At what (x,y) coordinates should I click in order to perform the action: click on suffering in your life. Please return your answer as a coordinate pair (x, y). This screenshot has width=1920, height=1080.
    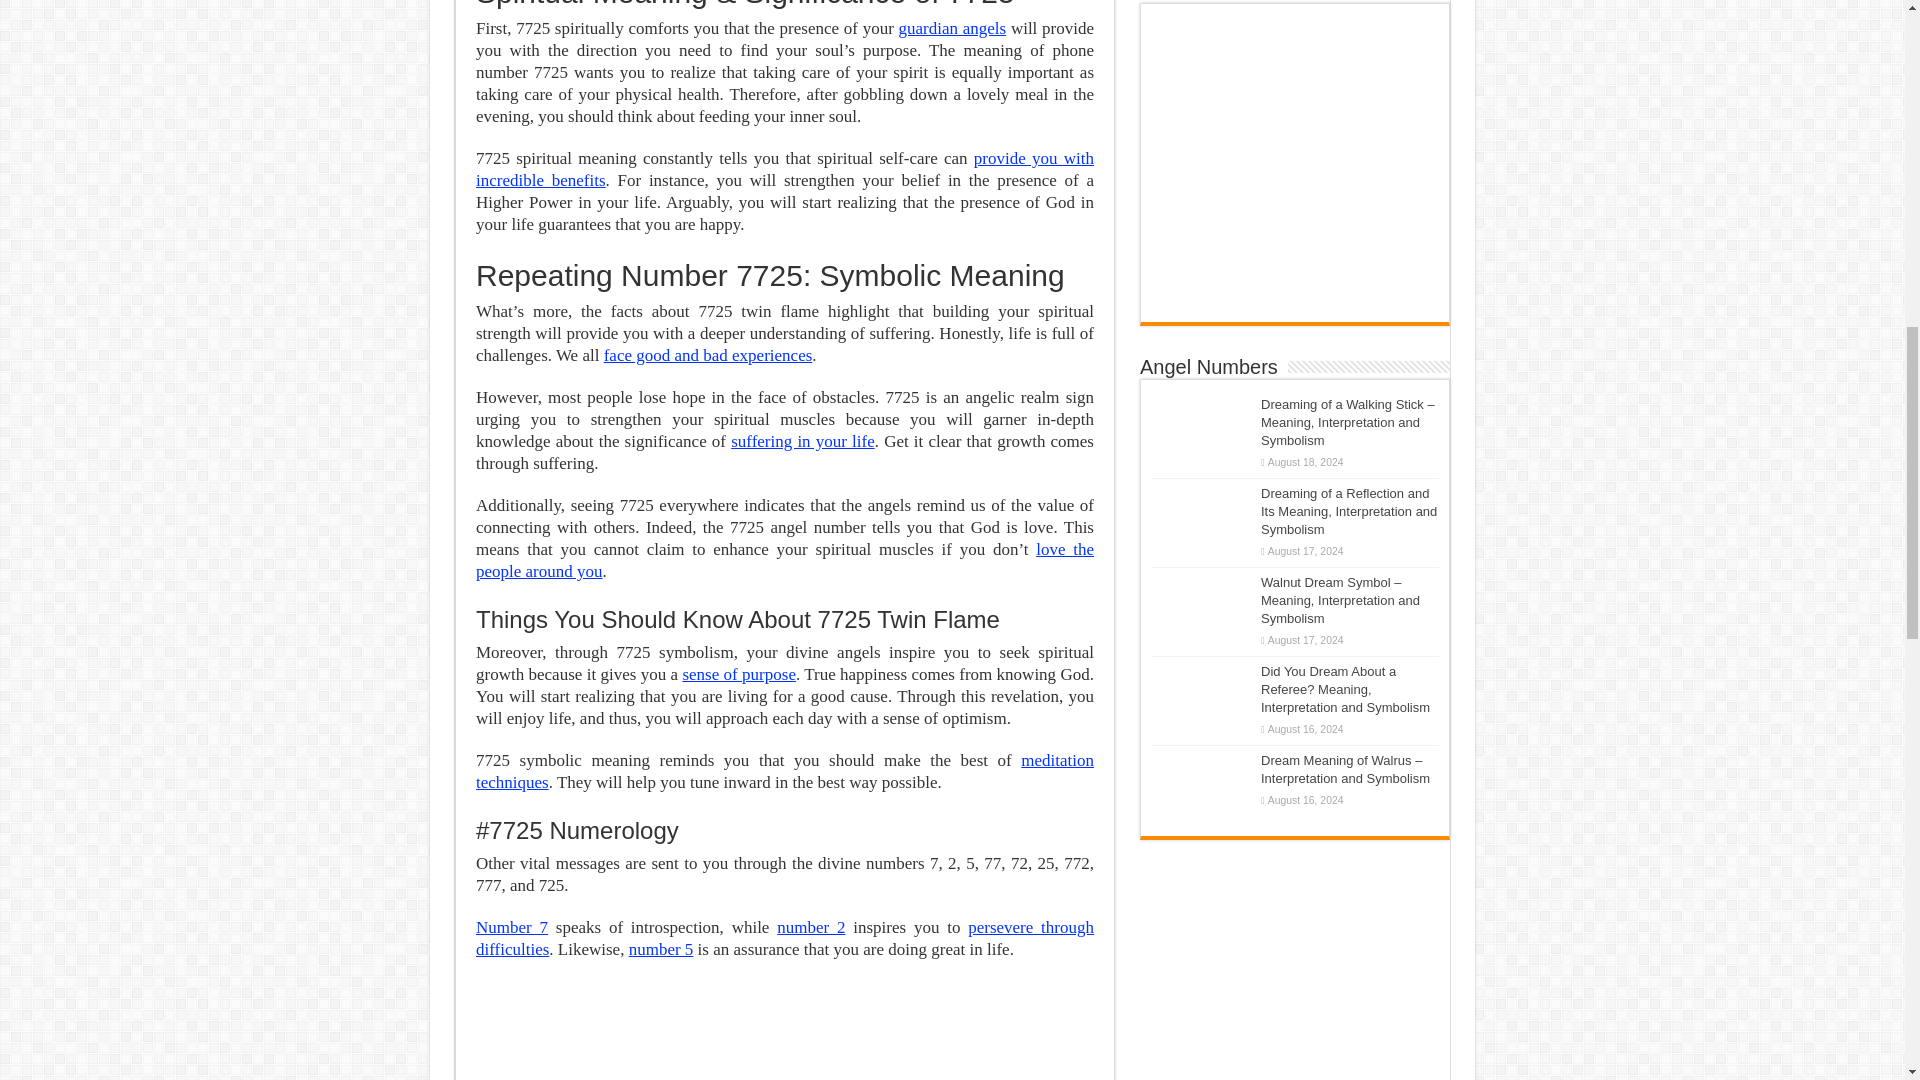
    Looking at the image, I should click on (803, 442).